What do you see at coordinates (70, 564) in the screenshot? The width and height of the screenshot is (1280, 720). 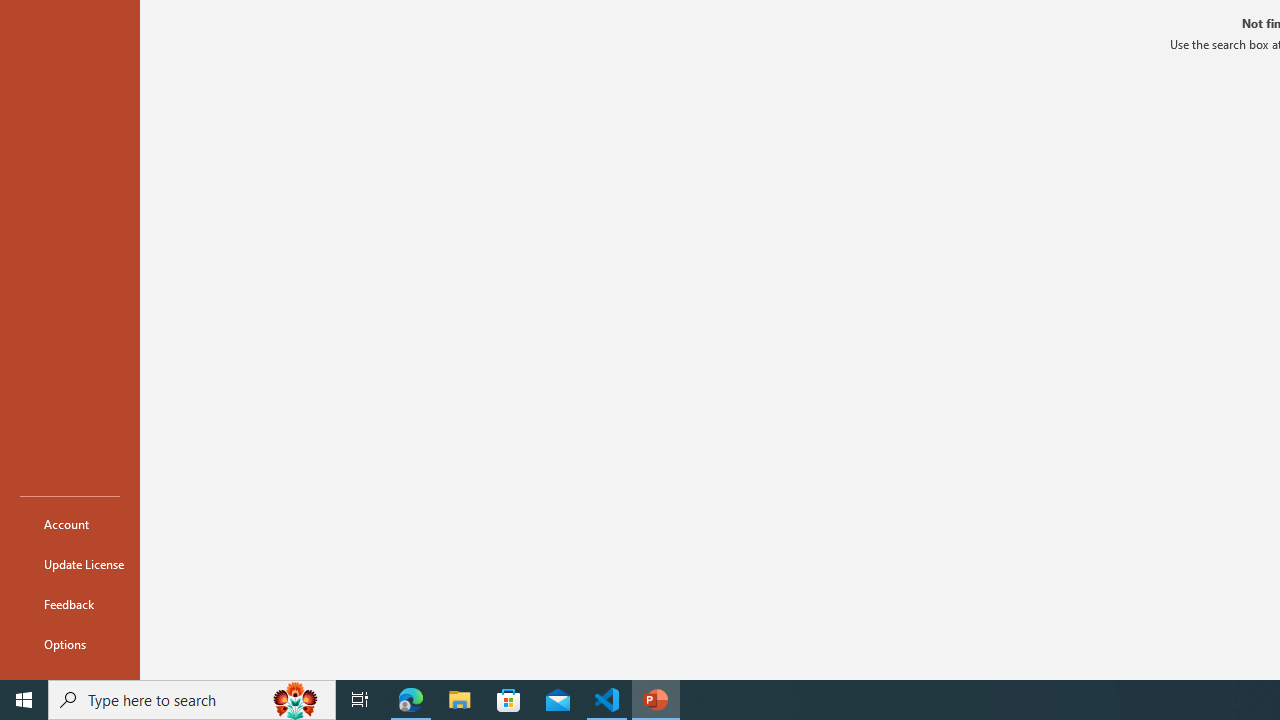 I see `Update License` at bounding box center [70, 564].